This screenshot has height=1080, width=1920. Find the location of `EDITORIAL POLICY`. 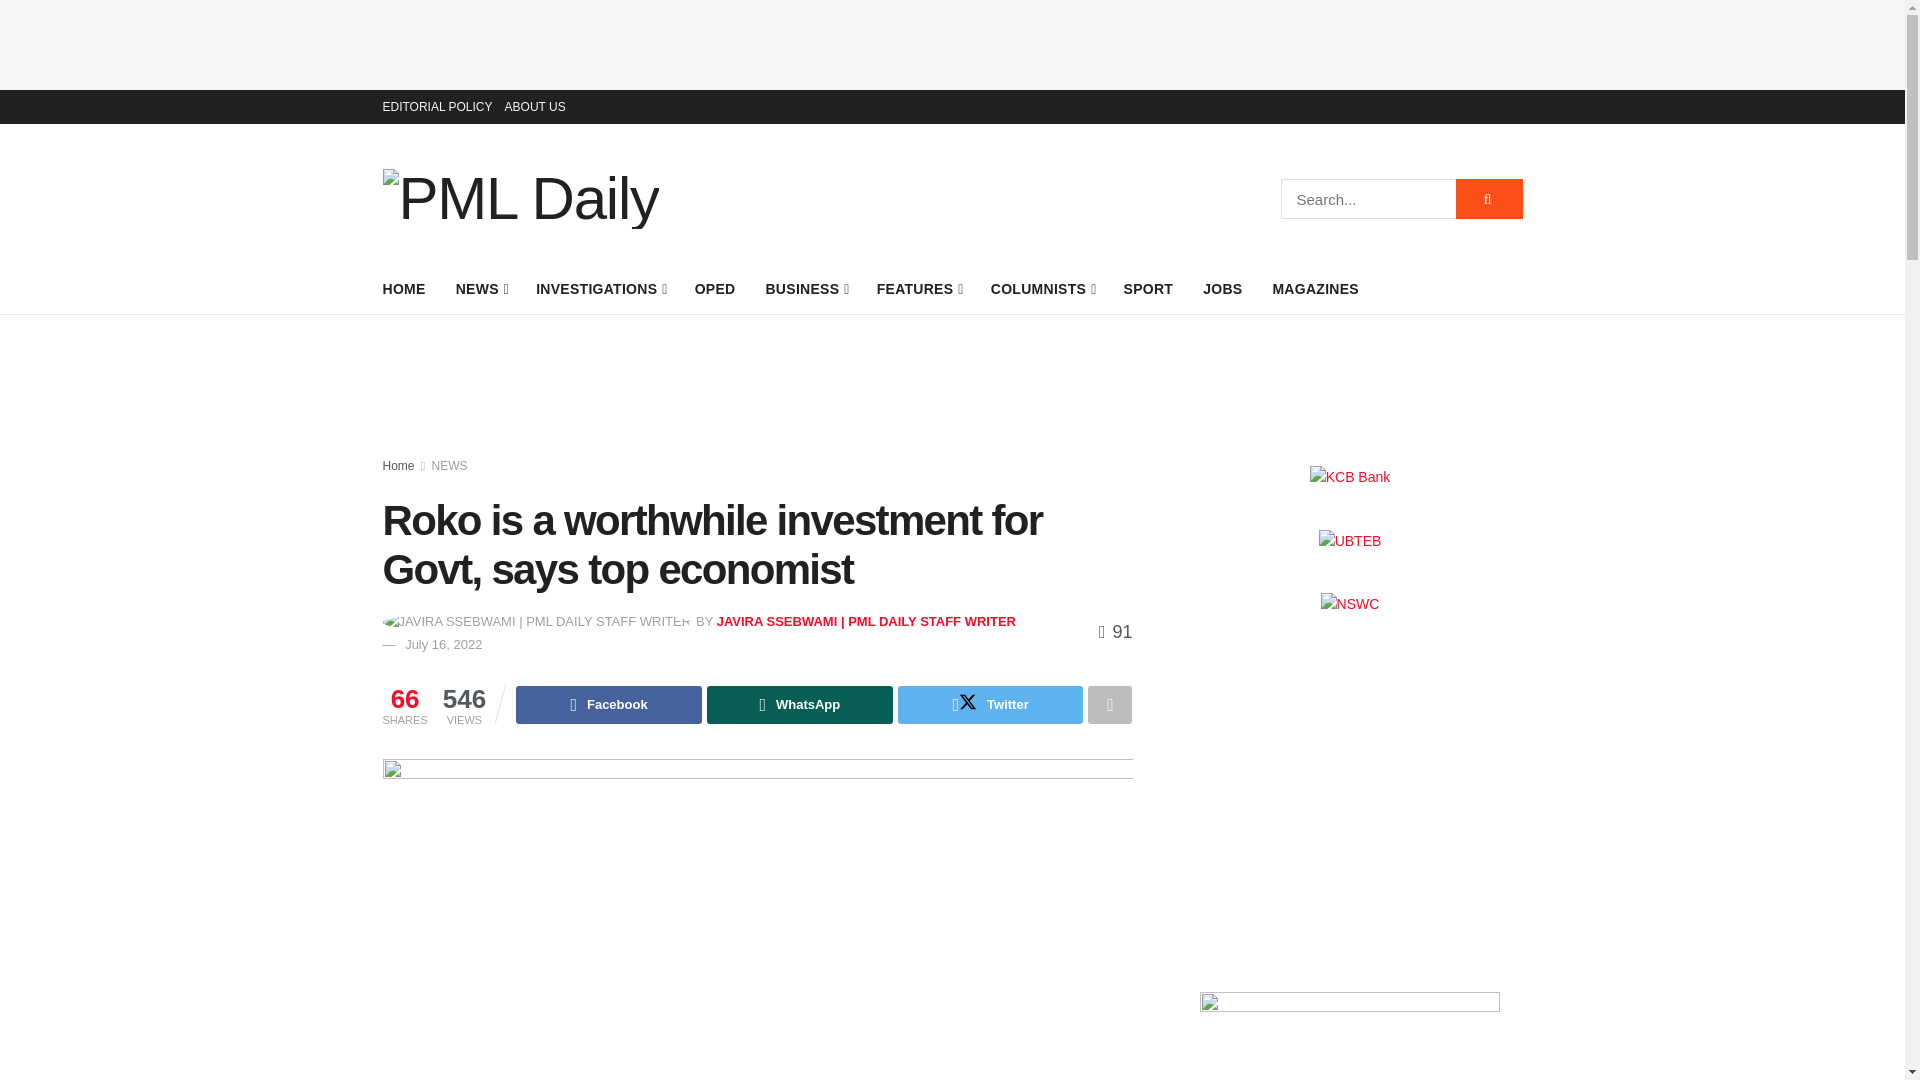

EDITORIAL POLICY is located at coordinates (436, 106).